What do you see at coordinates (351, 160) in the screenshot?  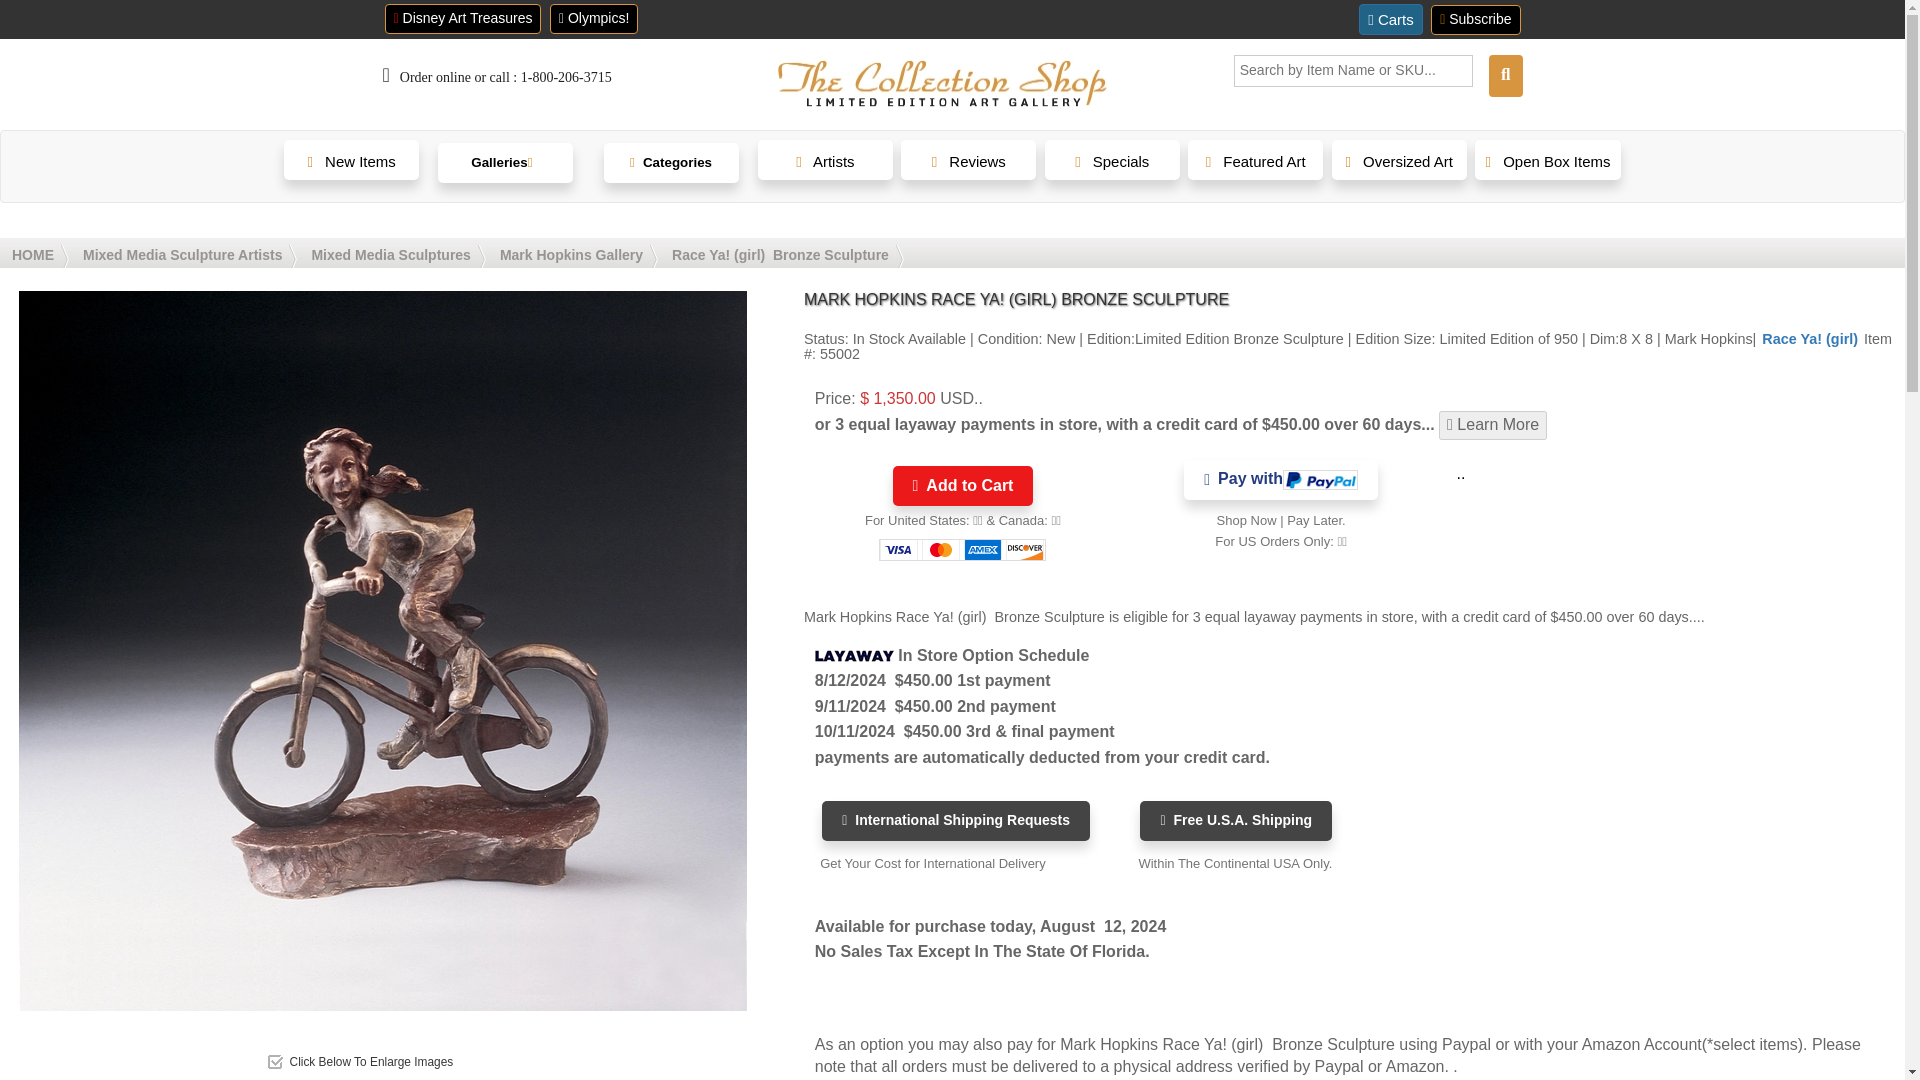 I see `New Items` at bounding box center [351, 160].